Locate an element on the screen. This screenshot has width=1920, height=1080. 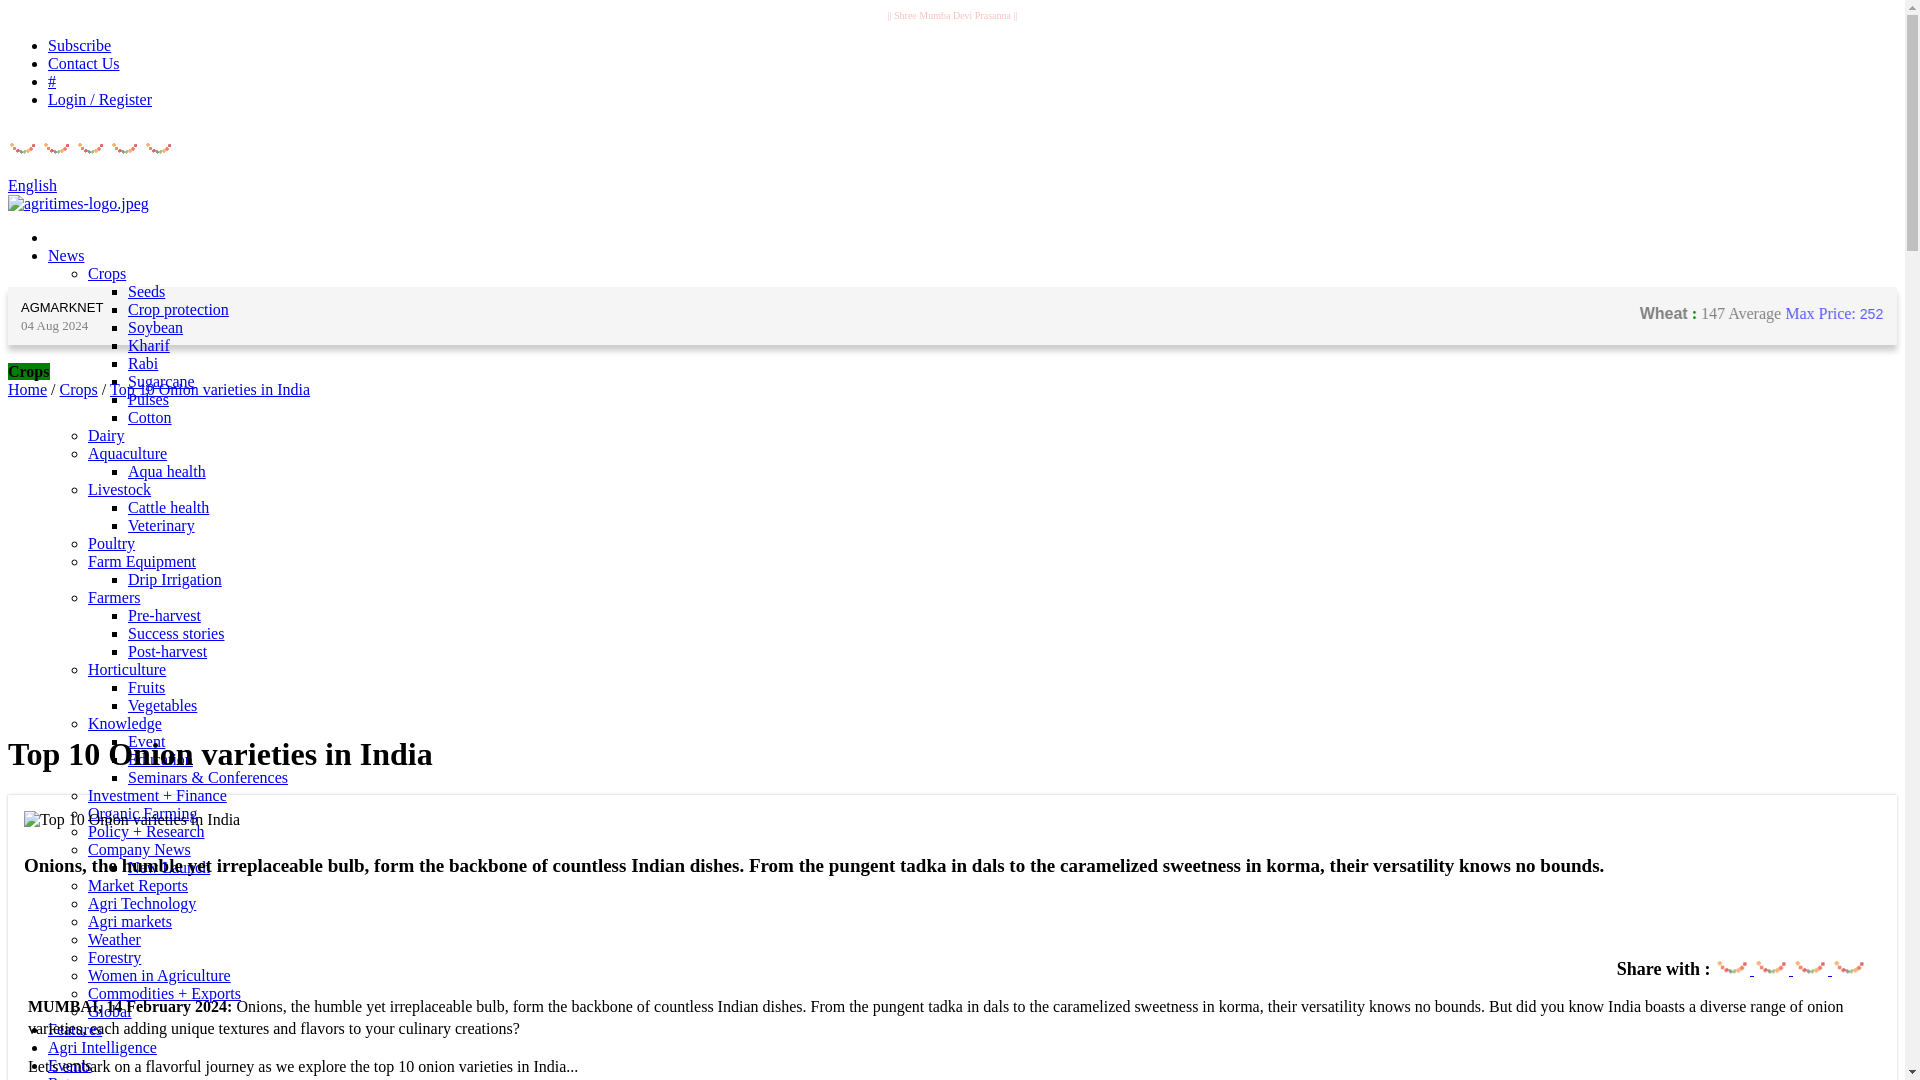
Pulses is located at coordinates (148, 399).